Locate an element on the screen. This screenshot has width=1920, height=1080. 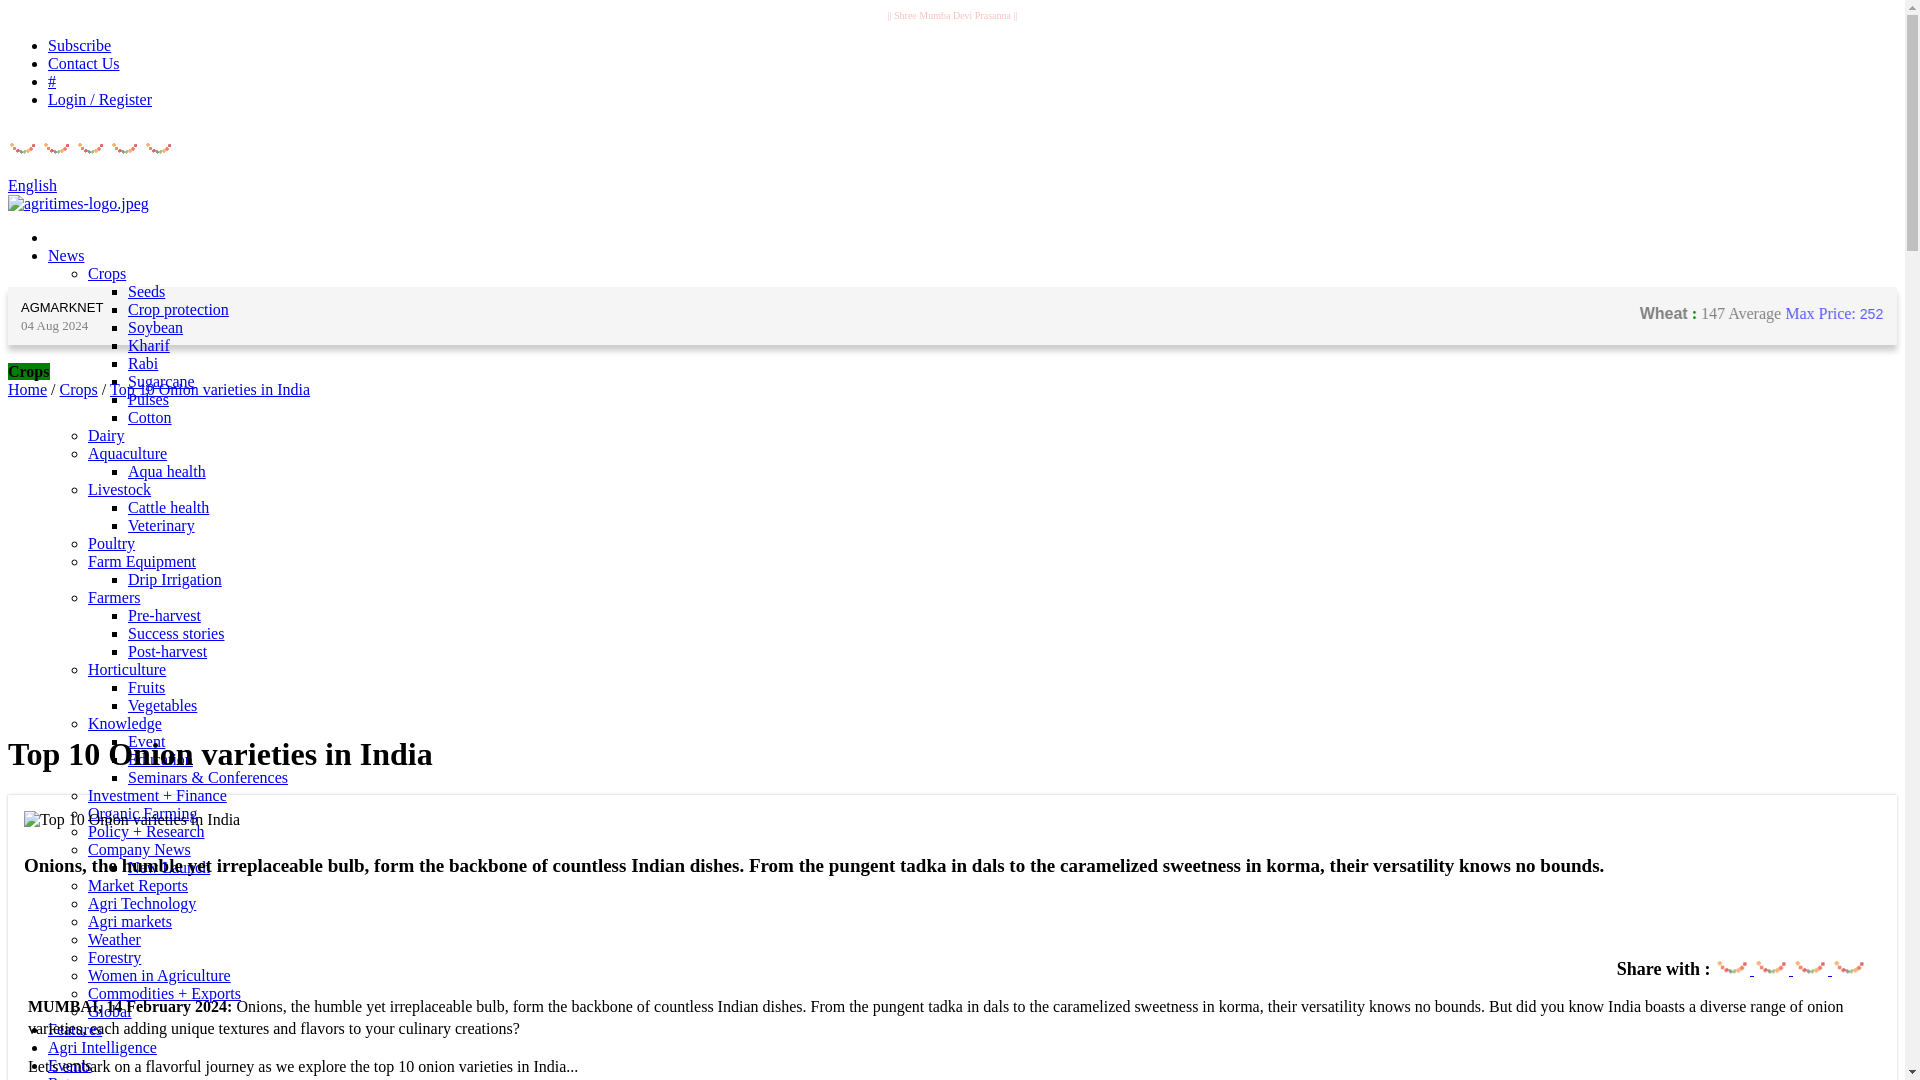
Pulses is located at coordinates (148, 399).